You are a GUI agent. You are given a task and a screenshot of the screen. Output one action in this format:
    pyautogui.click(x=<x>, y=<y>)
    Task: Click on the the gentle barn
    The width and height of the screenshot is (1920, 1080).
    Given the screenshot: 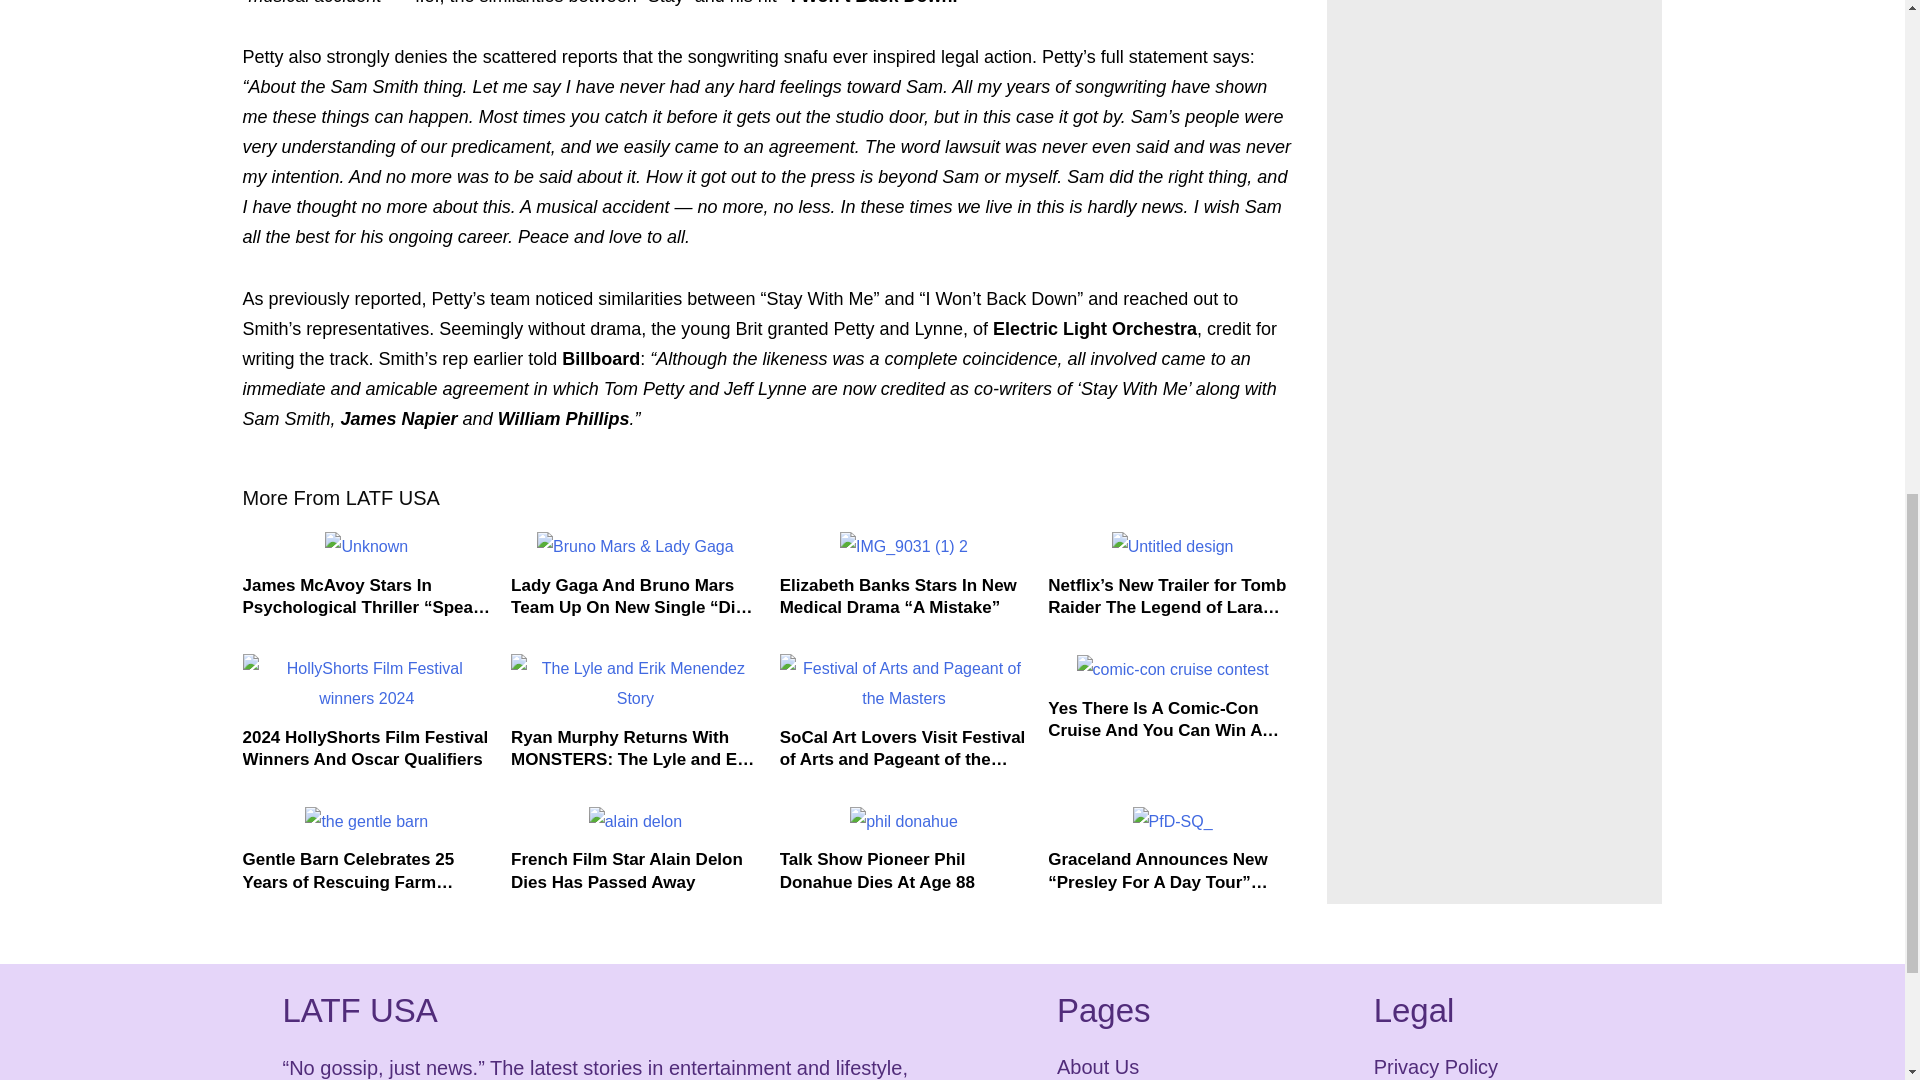 What is the action you would take?
    pyautogui.click(x=366, y=822)
    